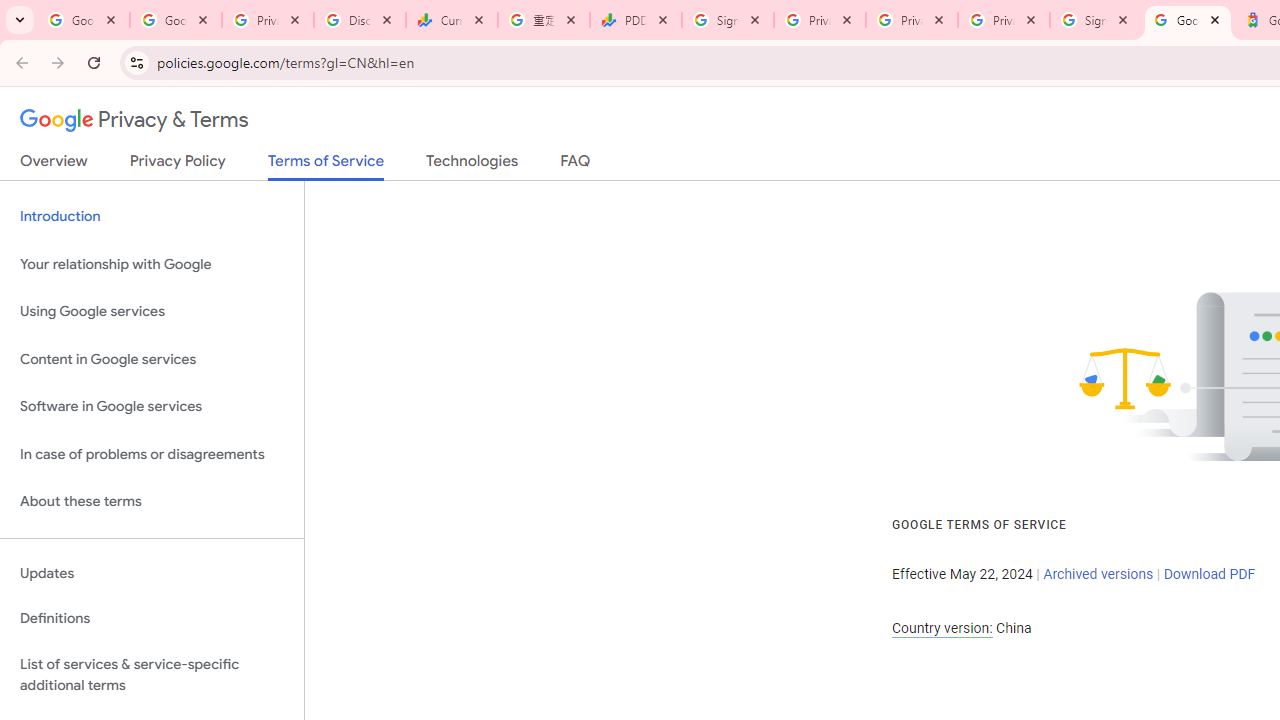 Image resolution: width=1280 pixels, height=720 pixels. Describe the element at coordinates (152, 264) in the screenshot. I see `Your relationship with Google` at that location.